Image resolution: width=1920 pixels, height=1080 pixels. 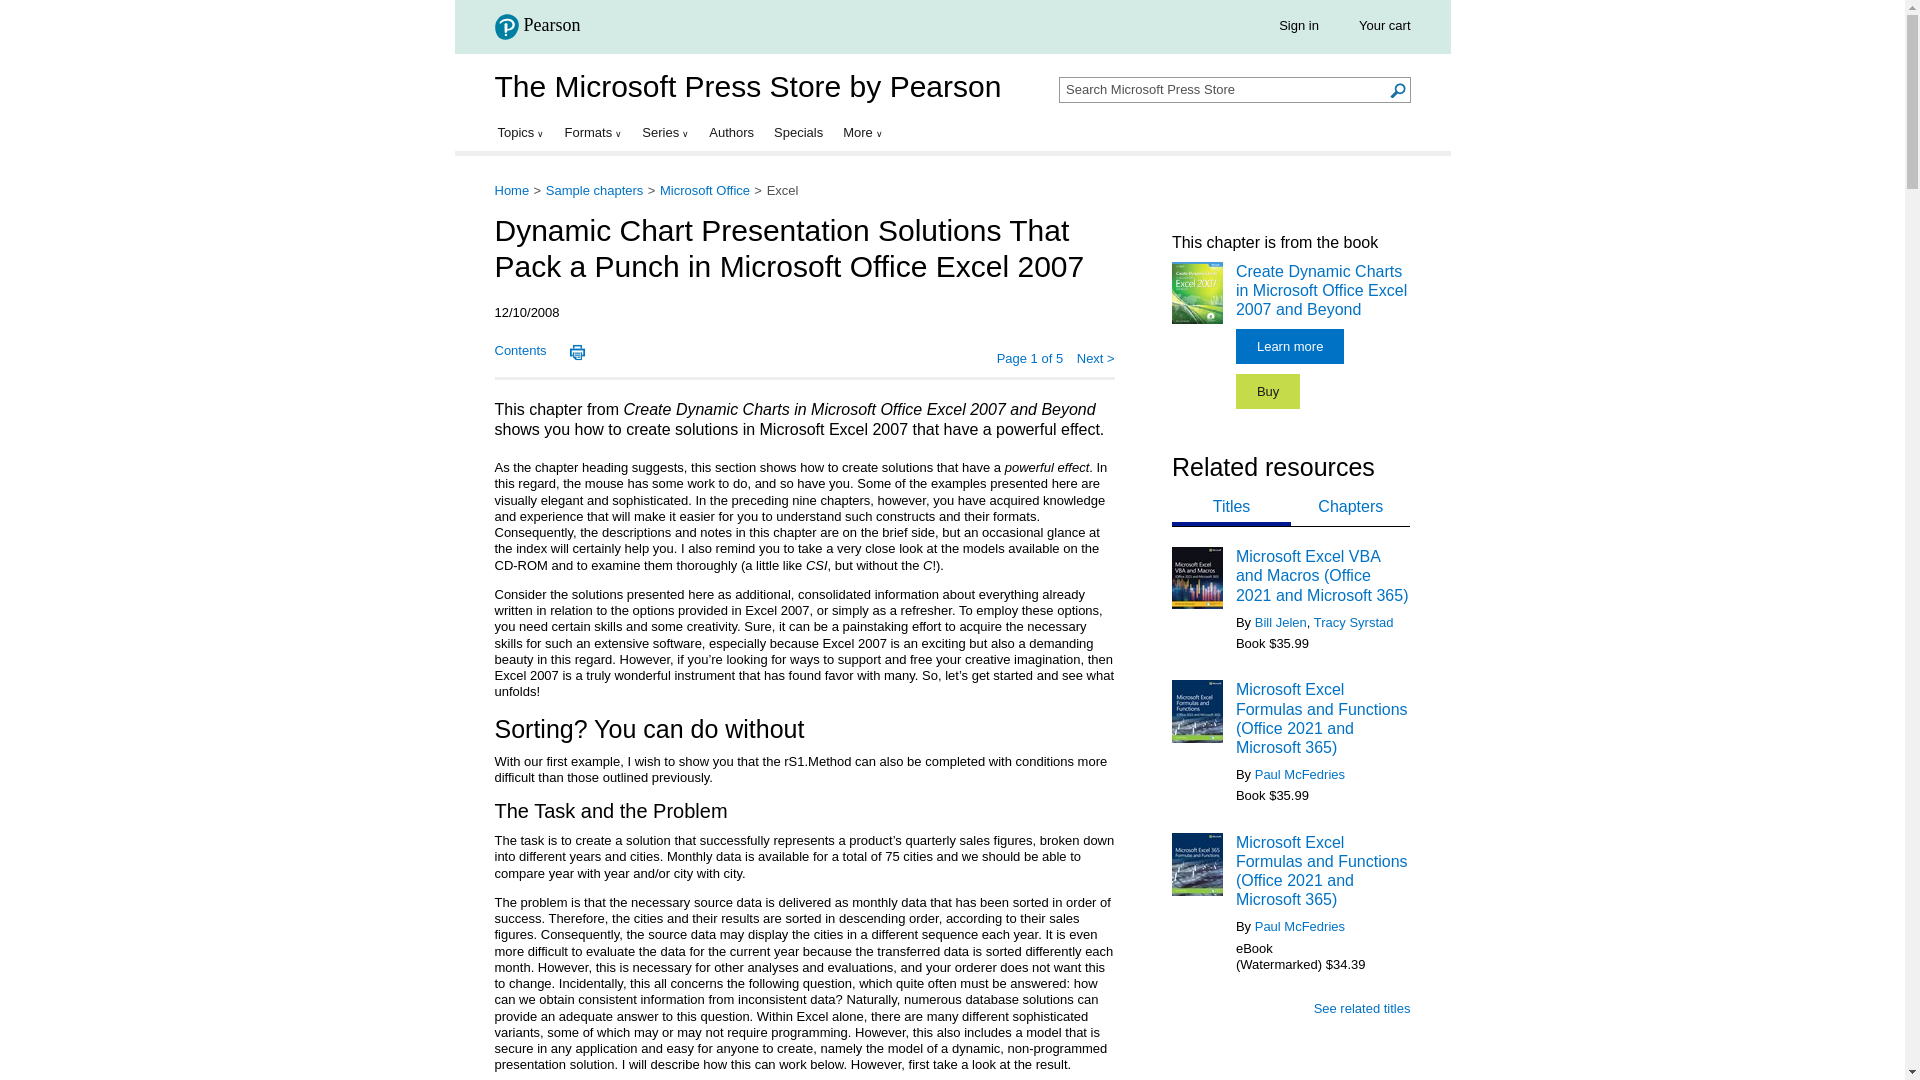 What do you see at coordinates (1385, 26) in the screenshot?
I see `Your cart` at bounding box center [1385, 26].